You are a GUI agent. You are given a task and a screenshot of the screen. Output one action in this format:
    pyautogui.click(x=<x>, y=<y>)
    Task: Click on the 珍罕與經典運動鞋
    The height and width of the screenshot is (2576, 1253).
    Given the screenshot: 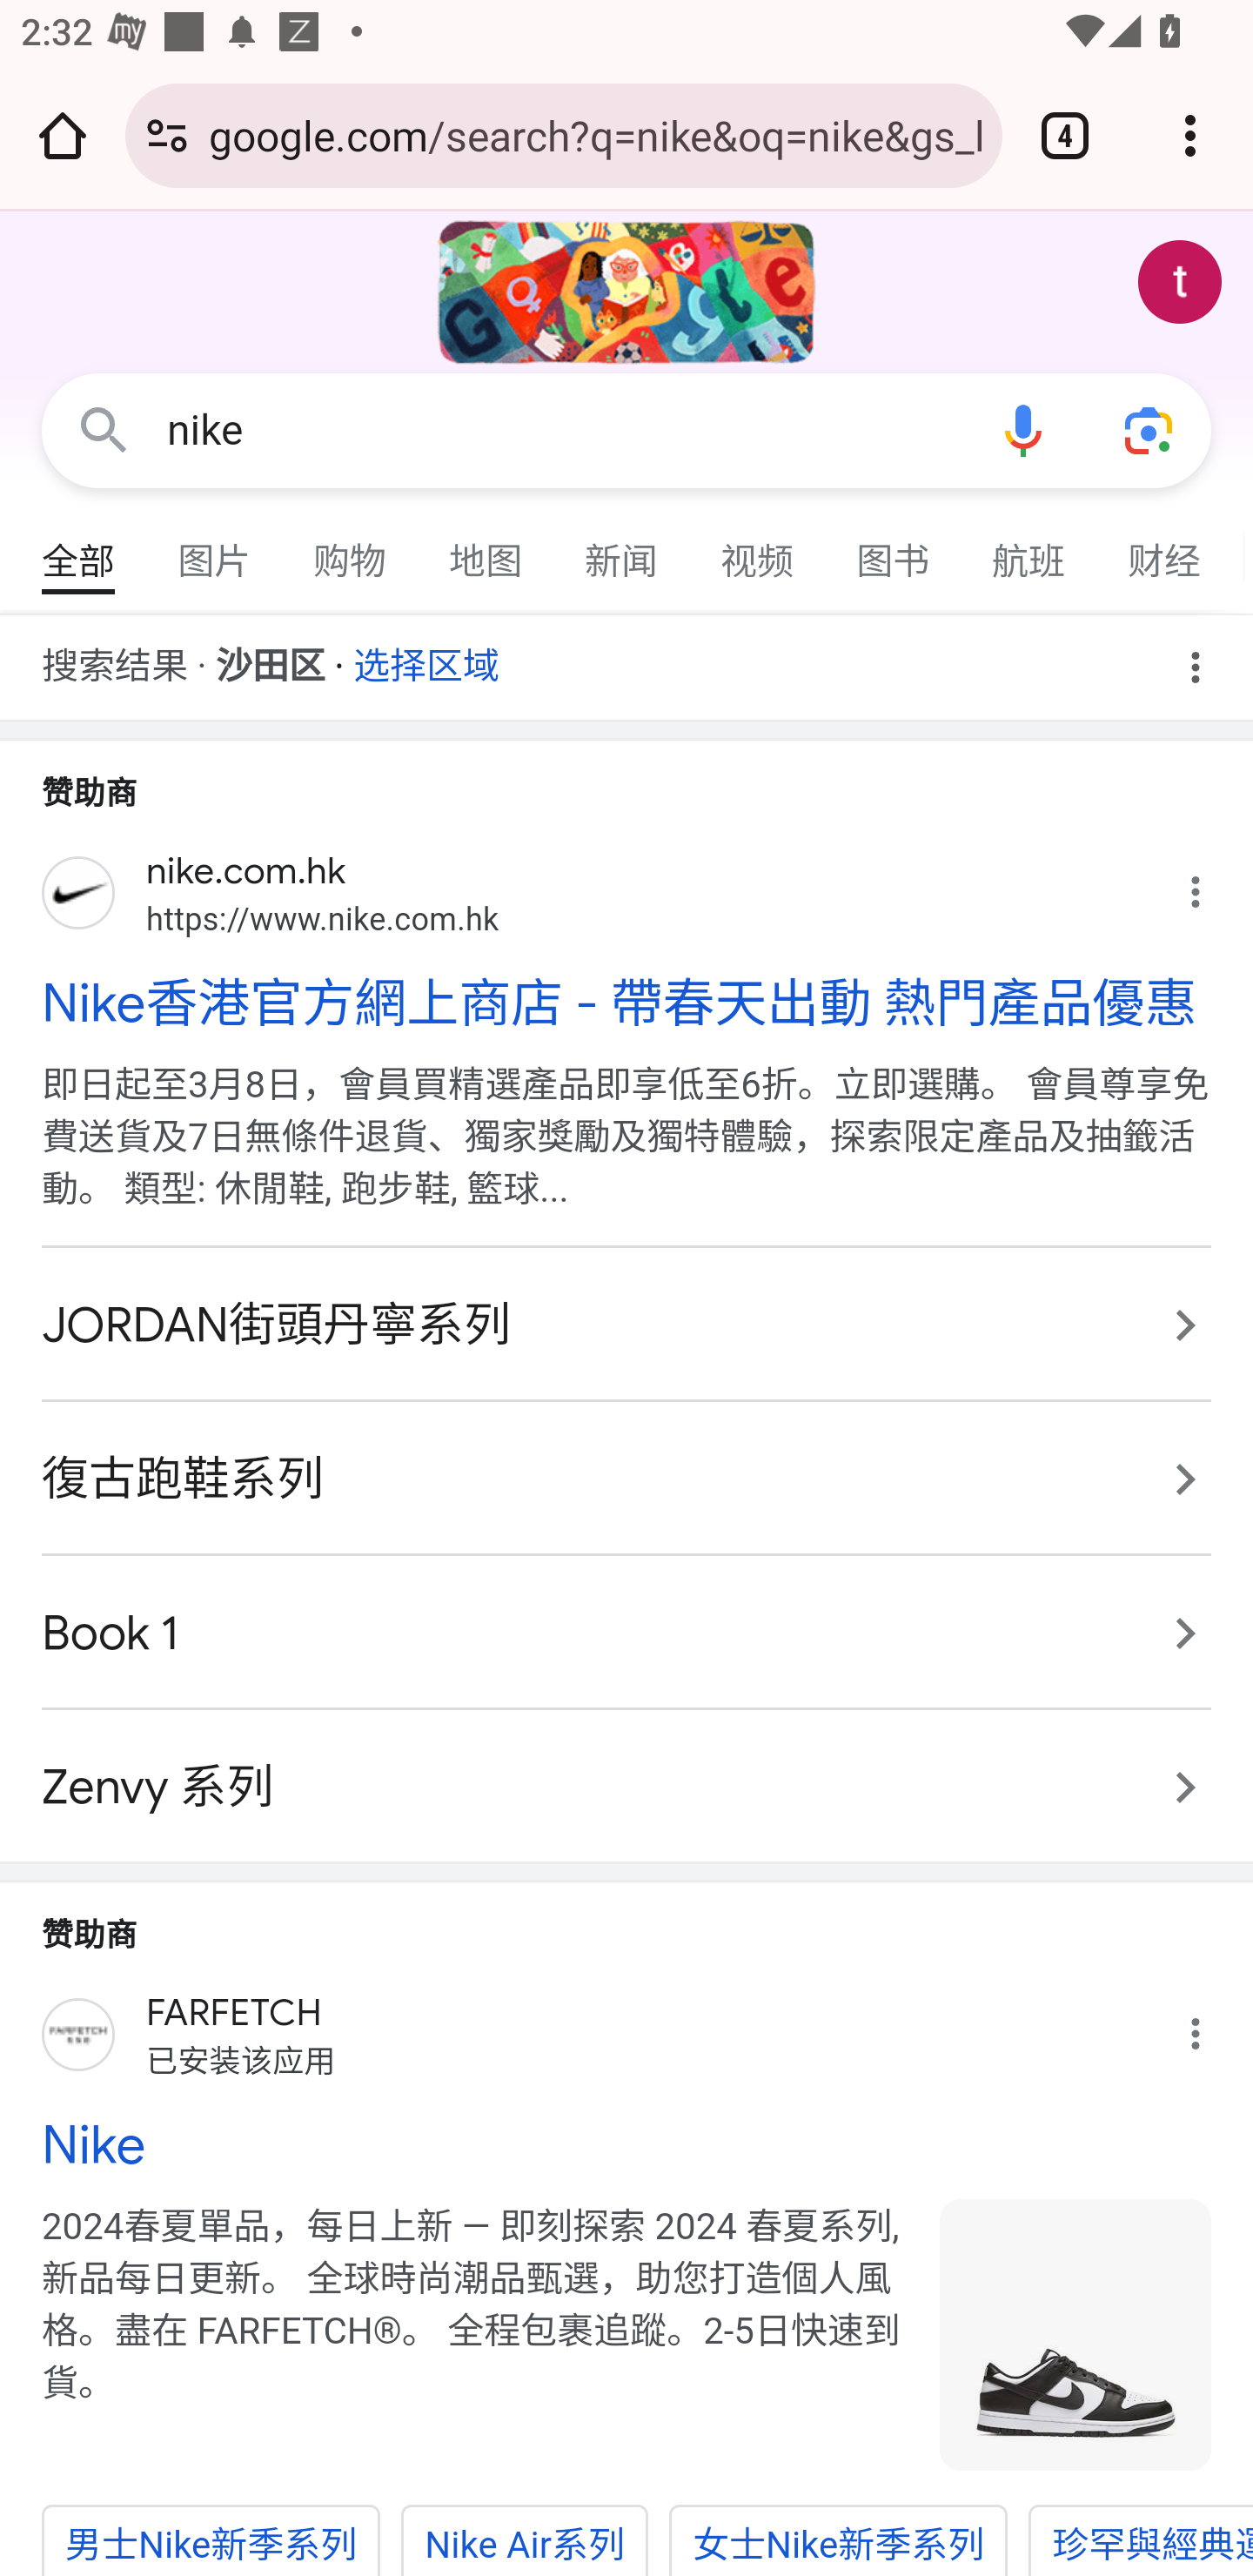 What is the action you would take?
    pyautogui.click(x=1141, y=2539)
    